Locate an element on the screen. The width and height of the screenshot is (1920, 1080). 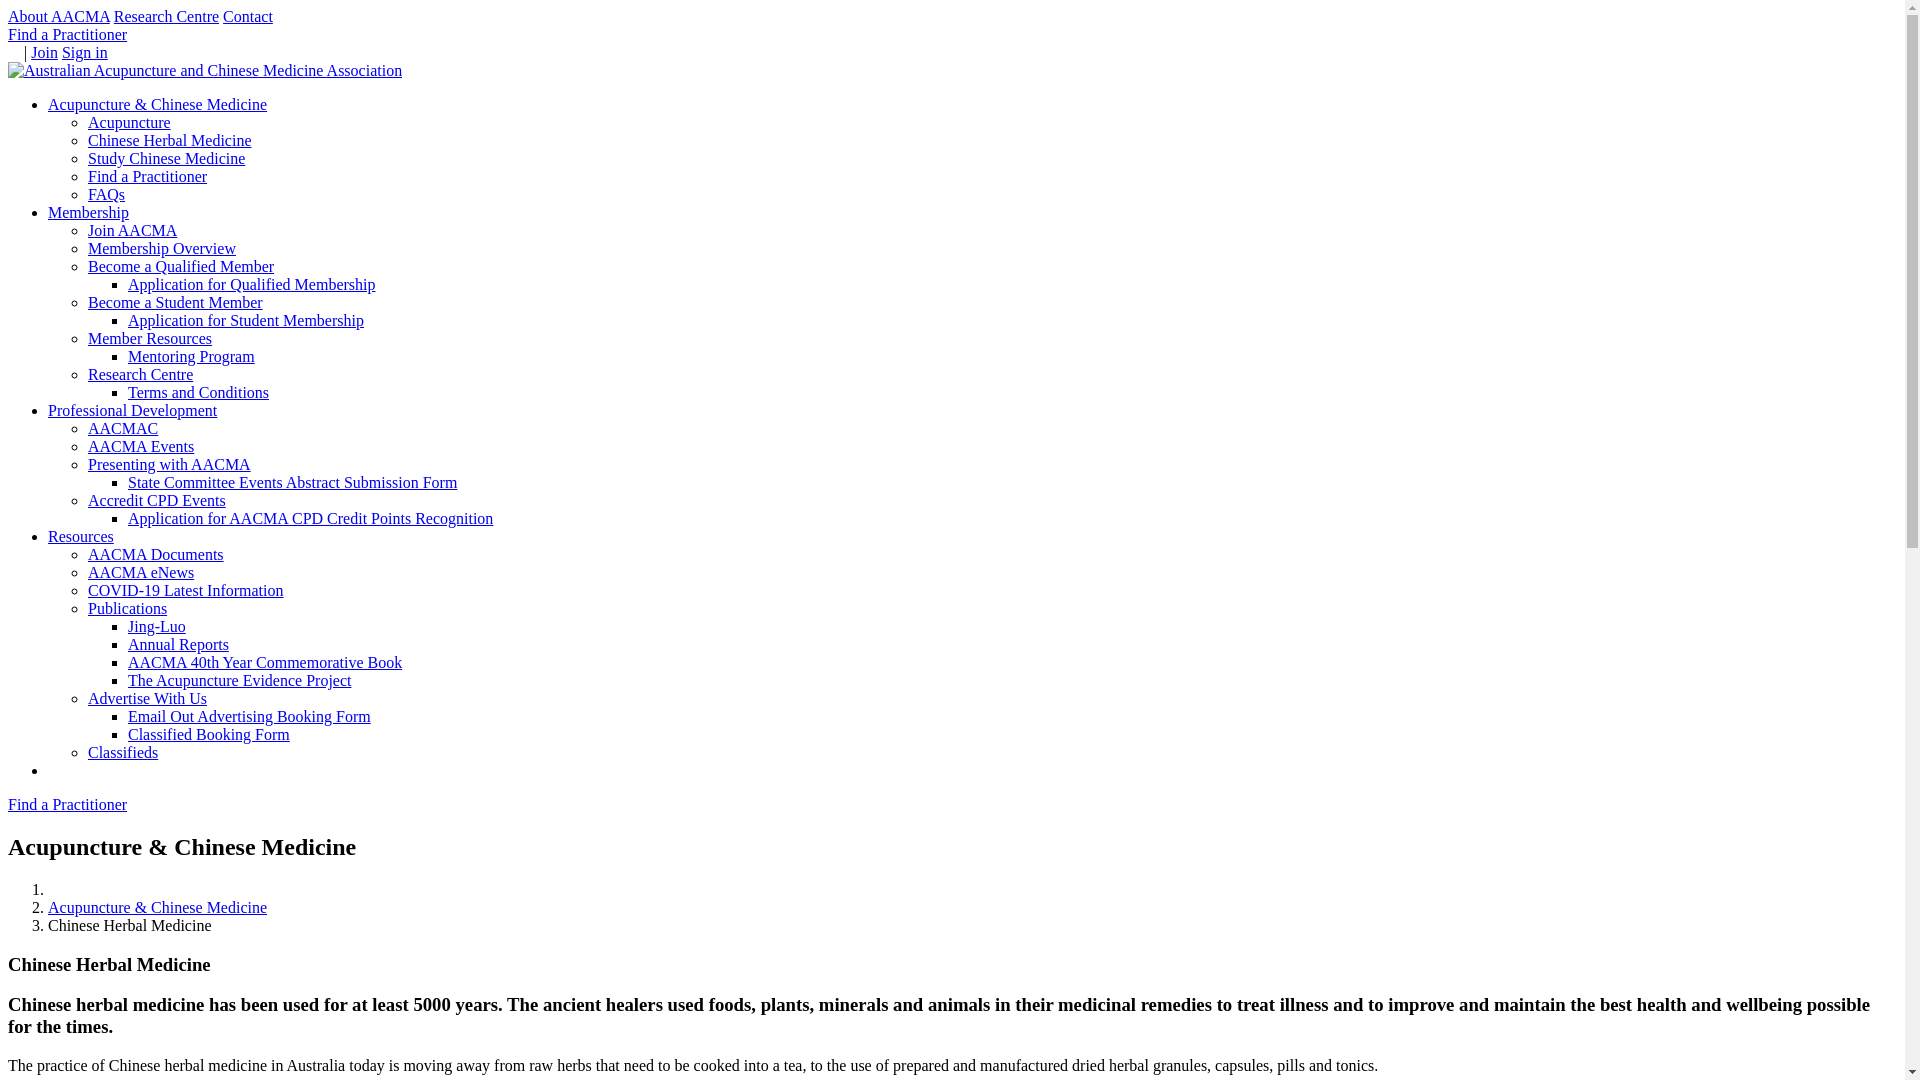
Become a Student Member is located at coordinates (176, 302).